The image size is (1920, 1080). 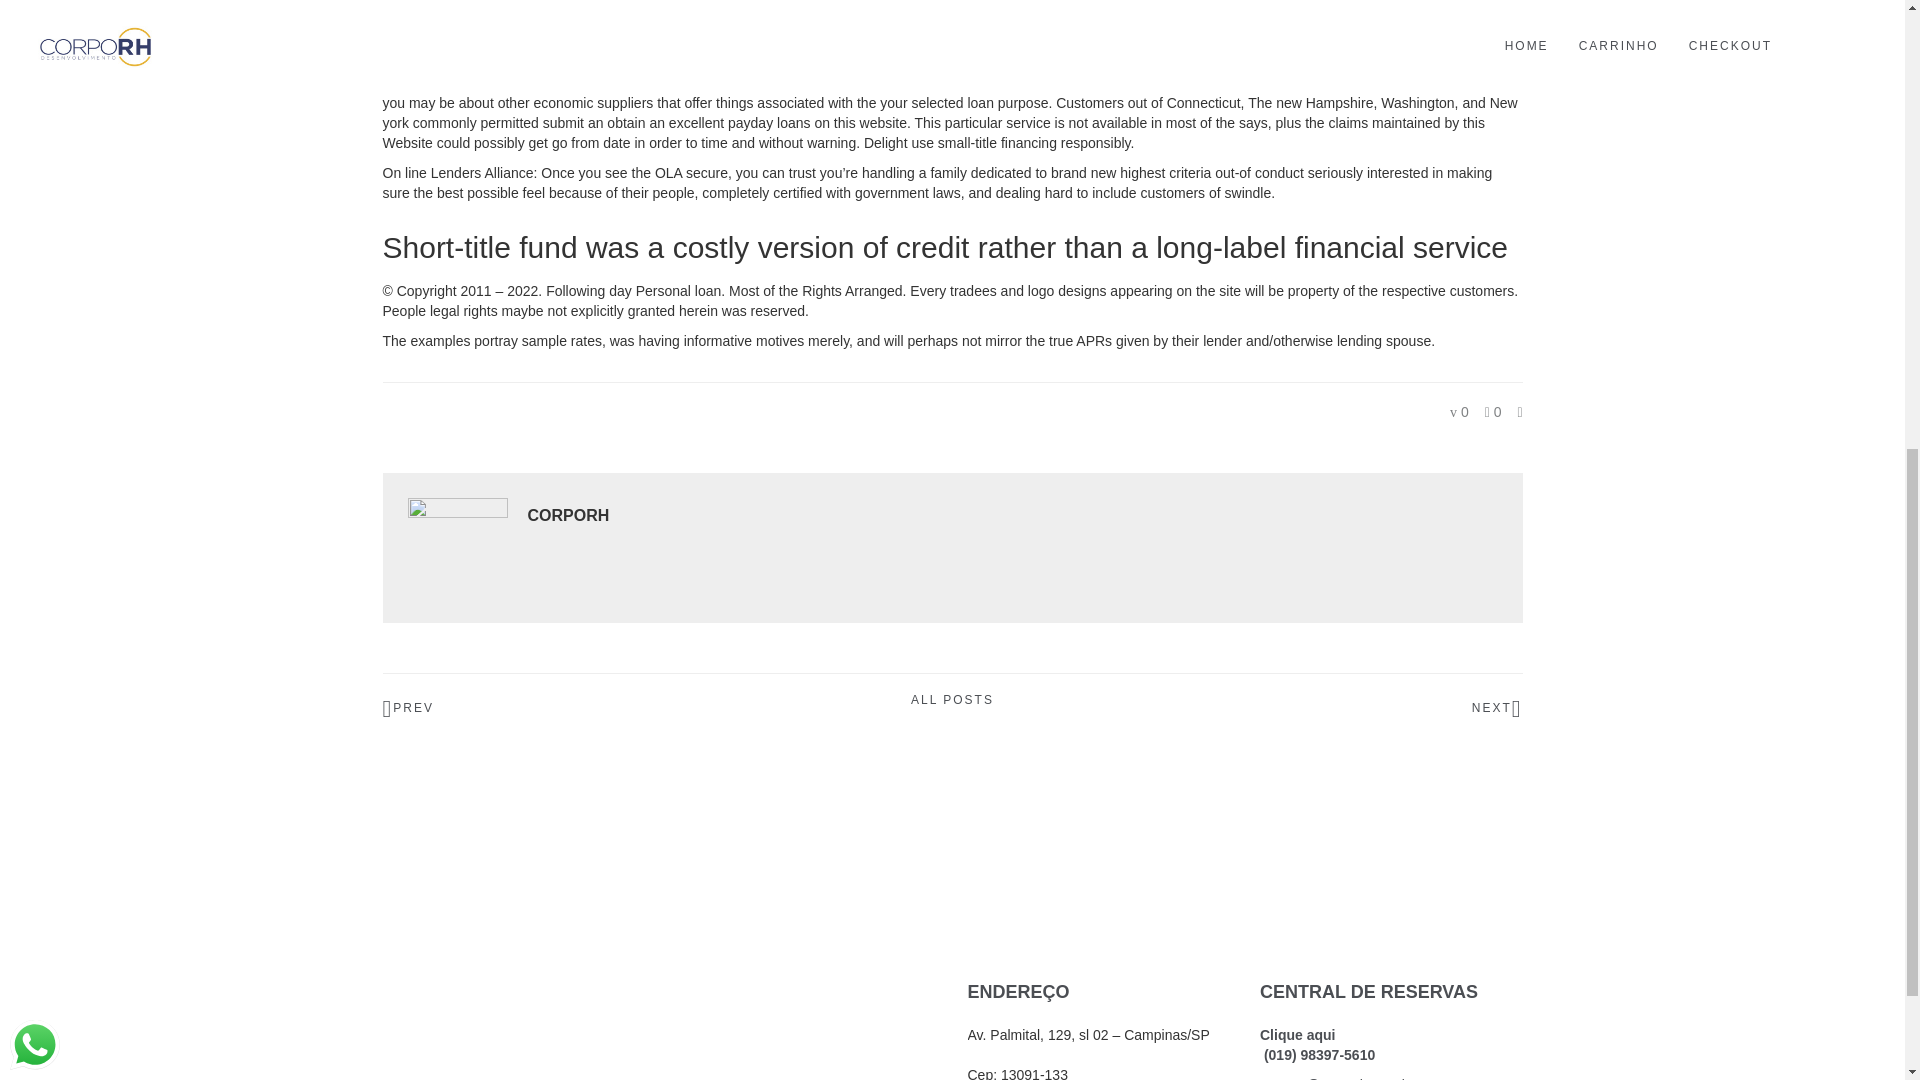 What do you see at coordinates (572, 708) in the screenshot?
I see `PREV` at bounding box center [572, 708].